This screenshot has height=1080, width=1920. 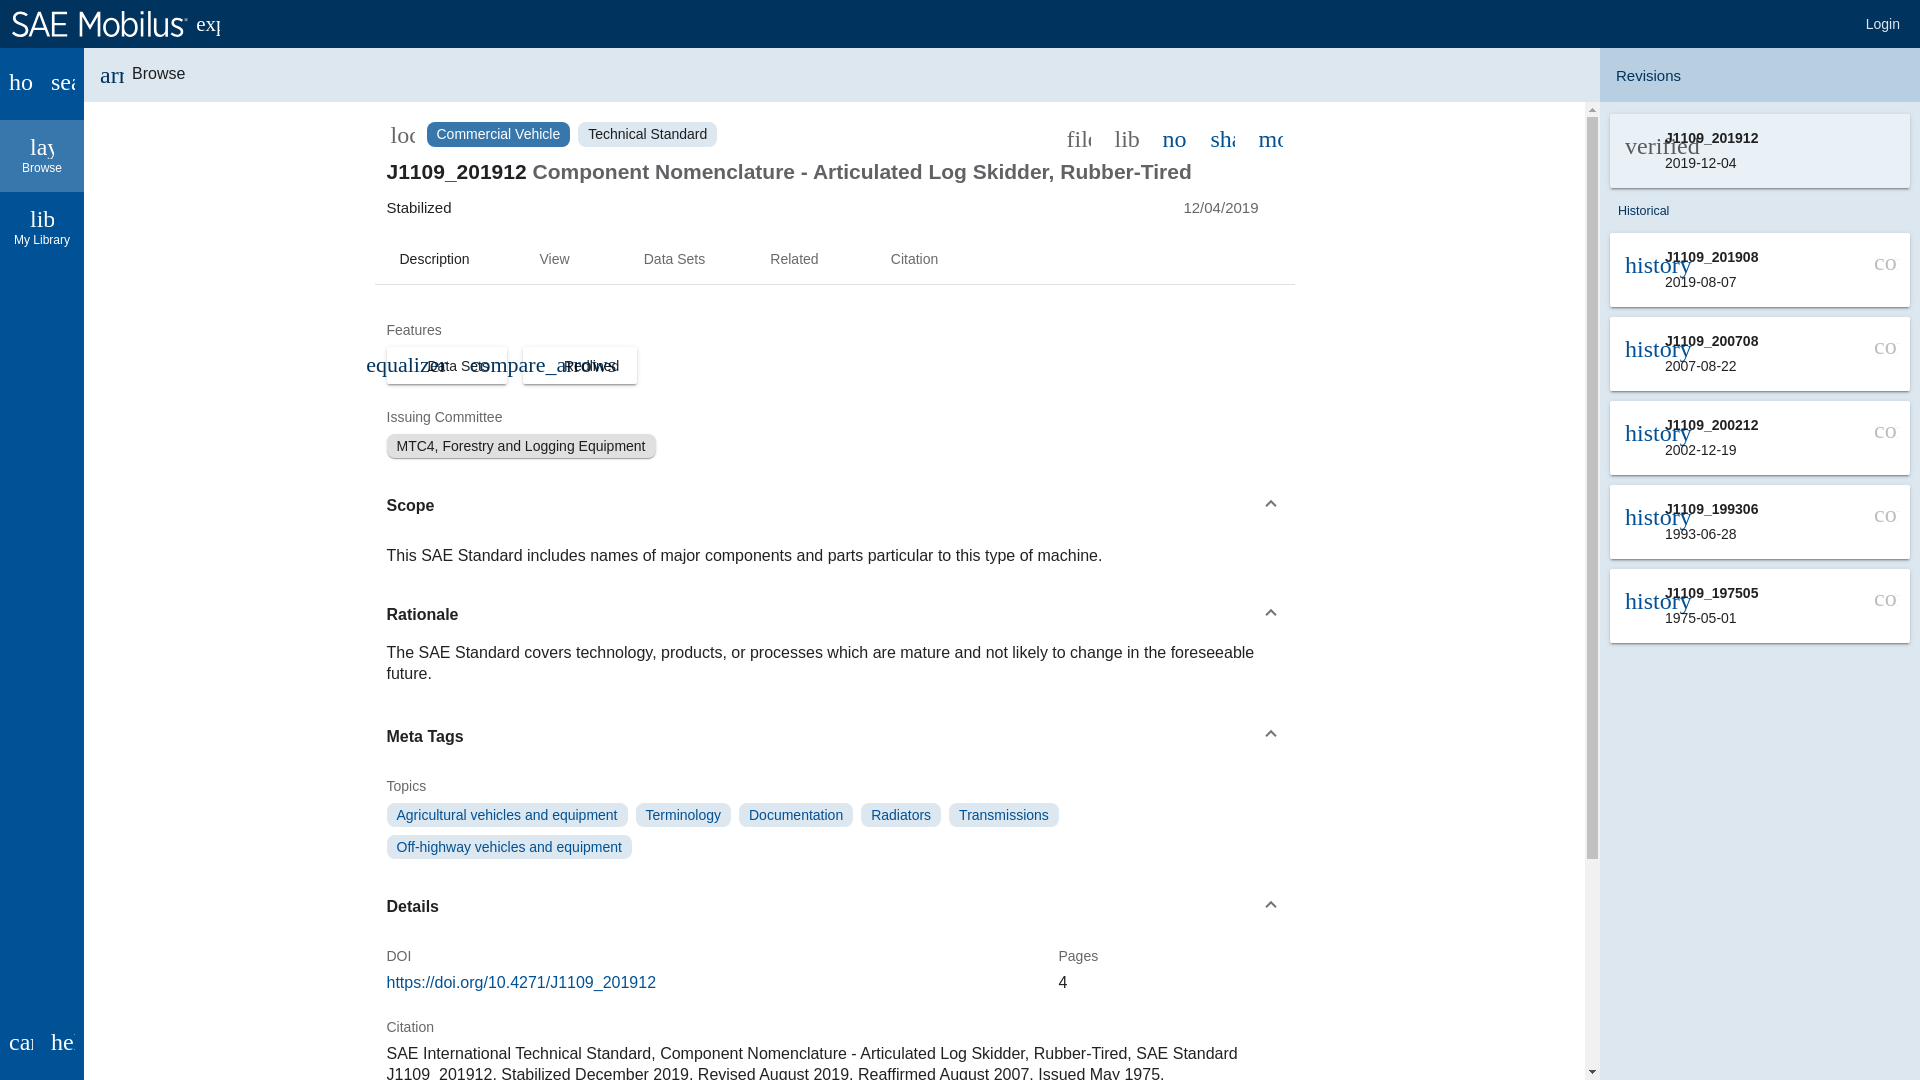 What do you see at coordinates (402, 134) in the screenshot?
I see `lock` at bounding box center [402, 134].